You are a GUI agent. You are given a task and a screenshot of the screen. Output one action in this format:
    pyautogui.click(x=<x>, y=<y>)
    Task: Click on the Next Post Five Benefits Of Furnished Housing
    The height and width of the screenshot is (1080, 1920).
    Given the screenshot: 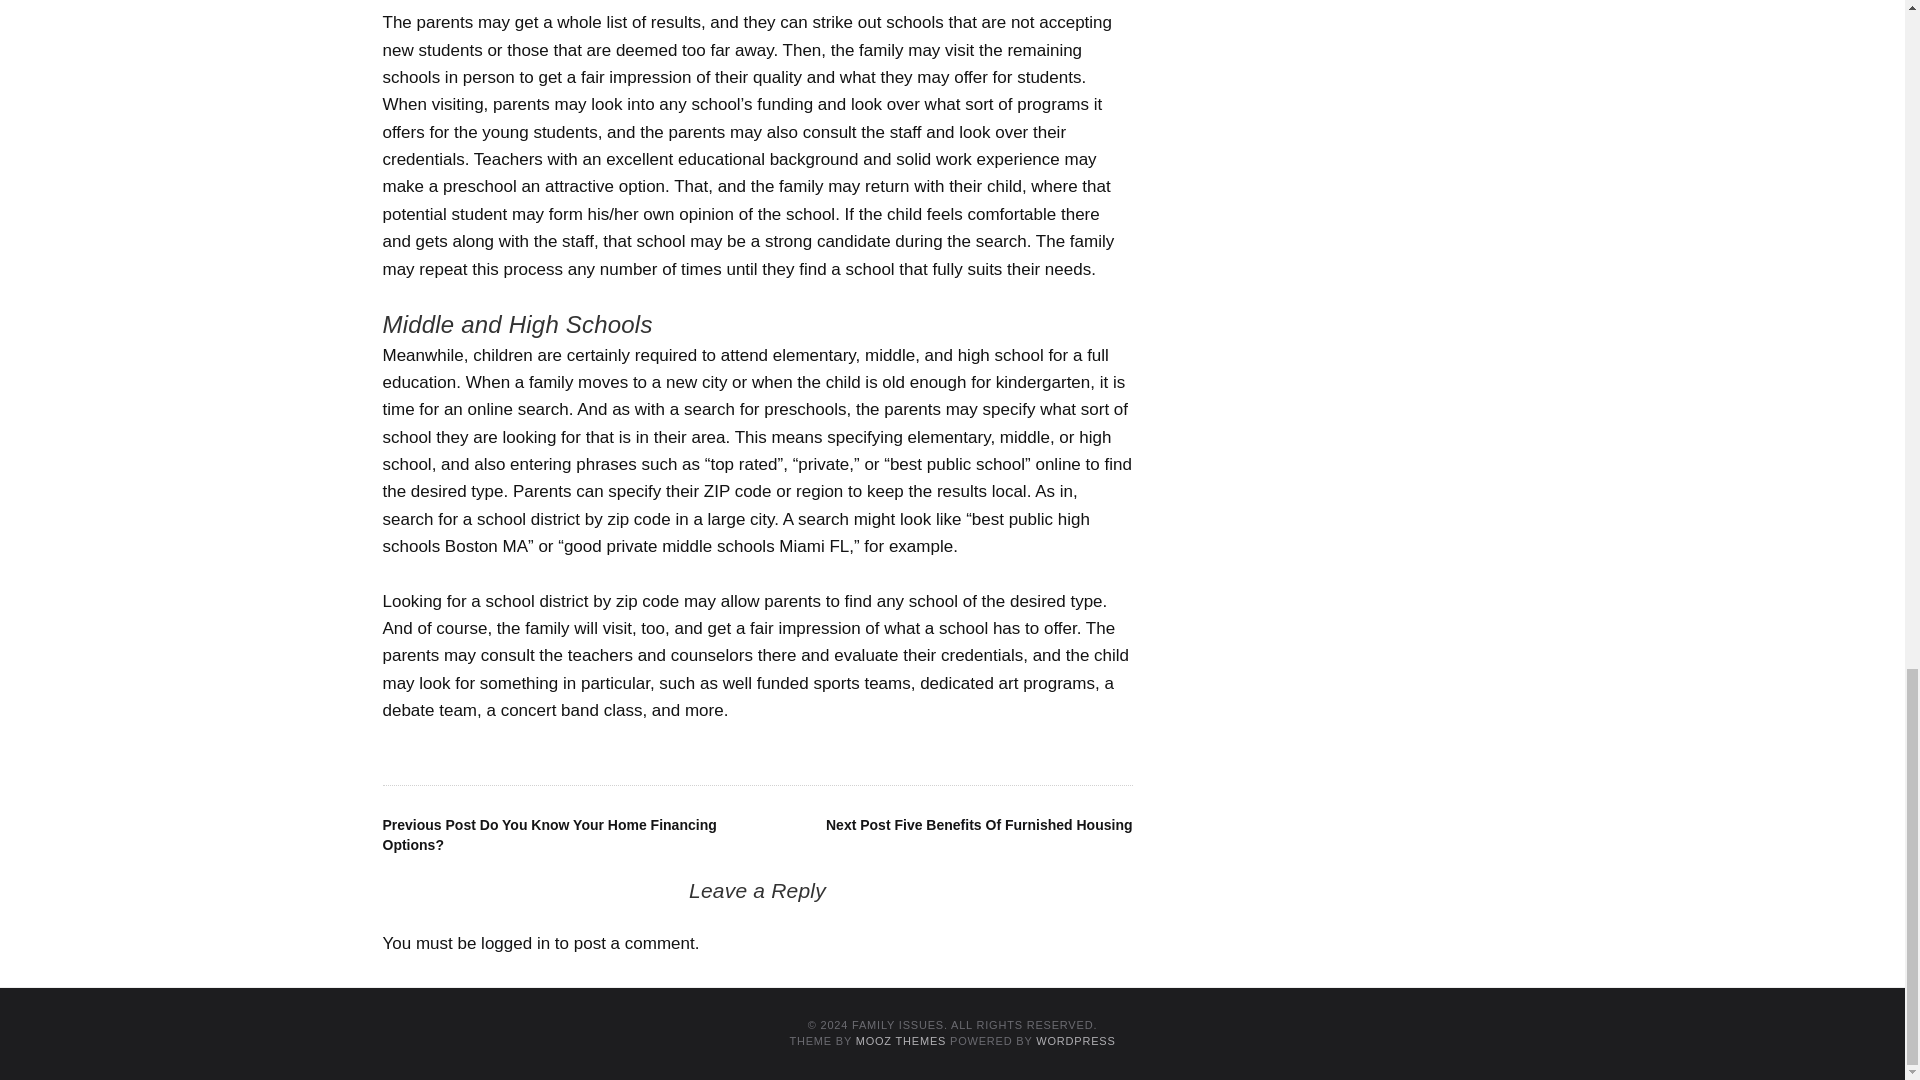 What is the action you would take?
    pyautogui.click(x=978, y=824)
    